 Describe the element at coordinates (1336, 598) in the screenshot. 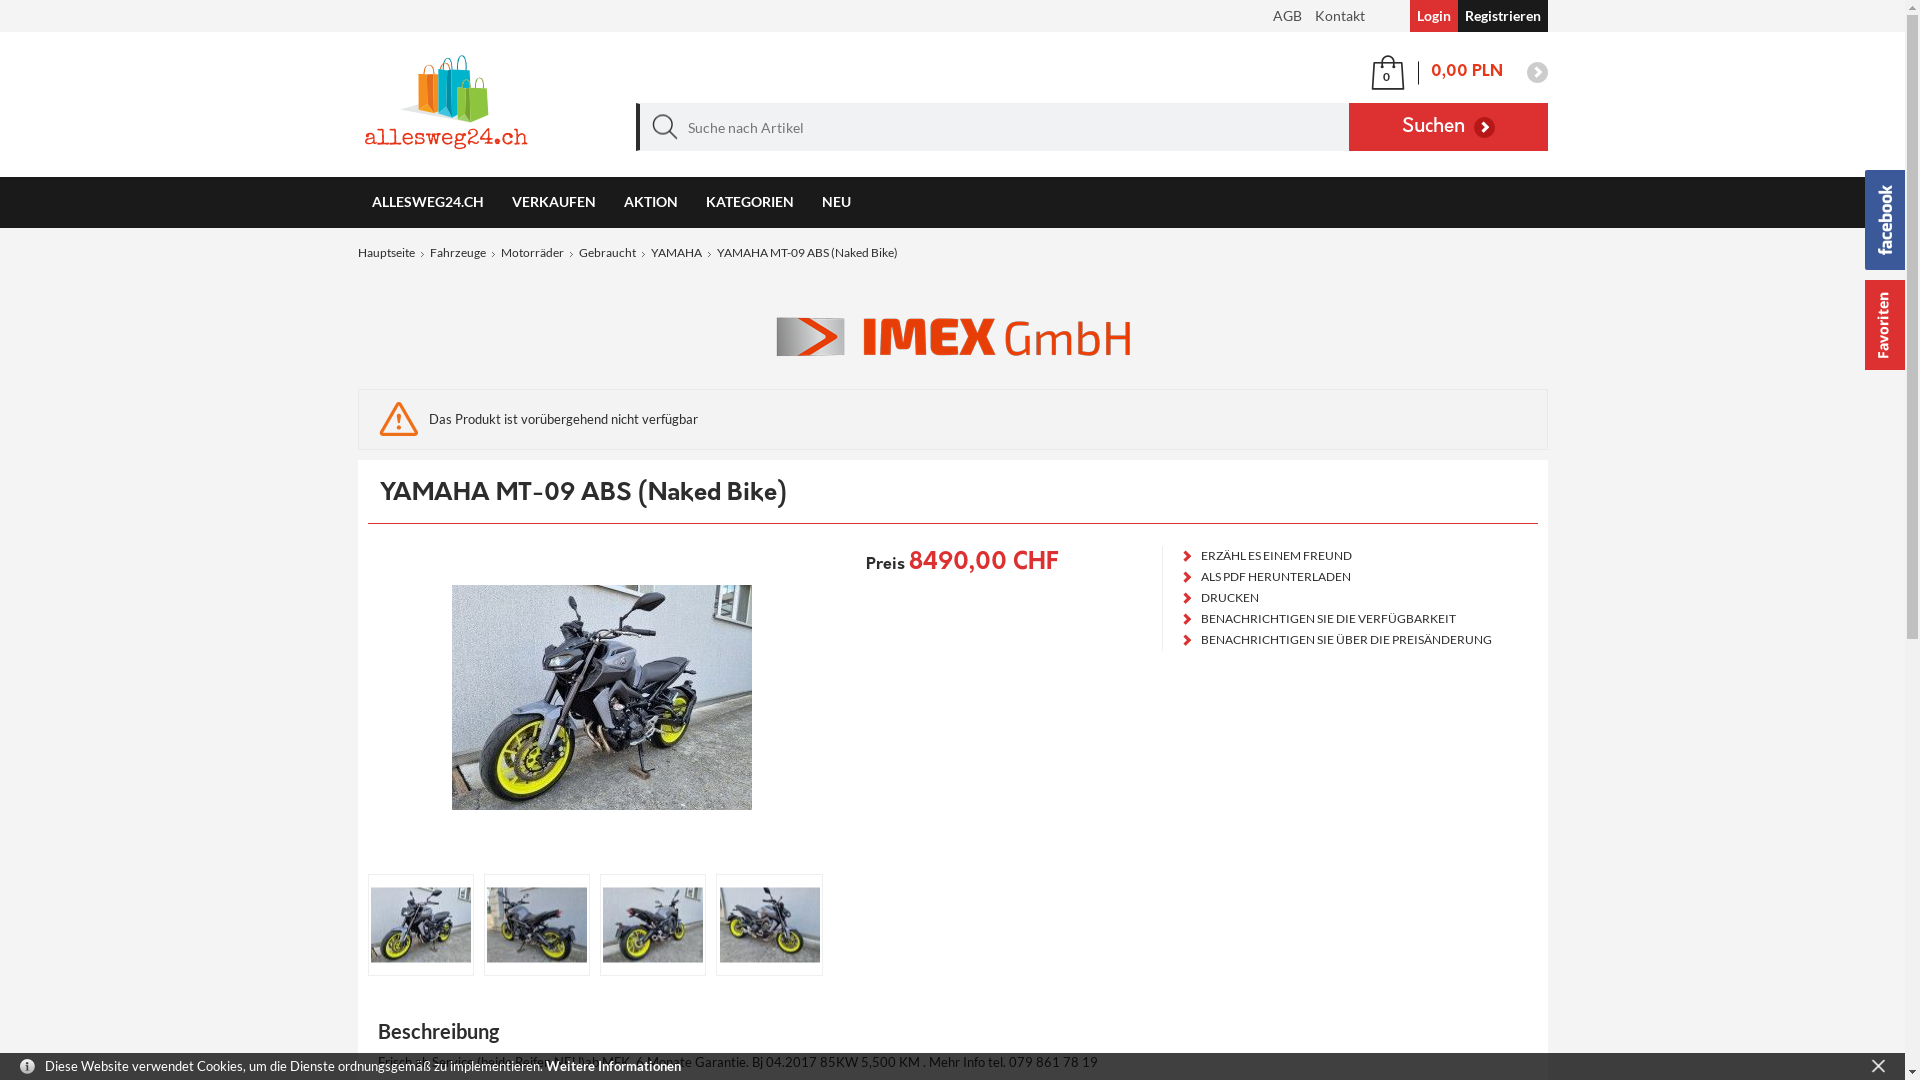

I see `DRUCKEN` at that location.